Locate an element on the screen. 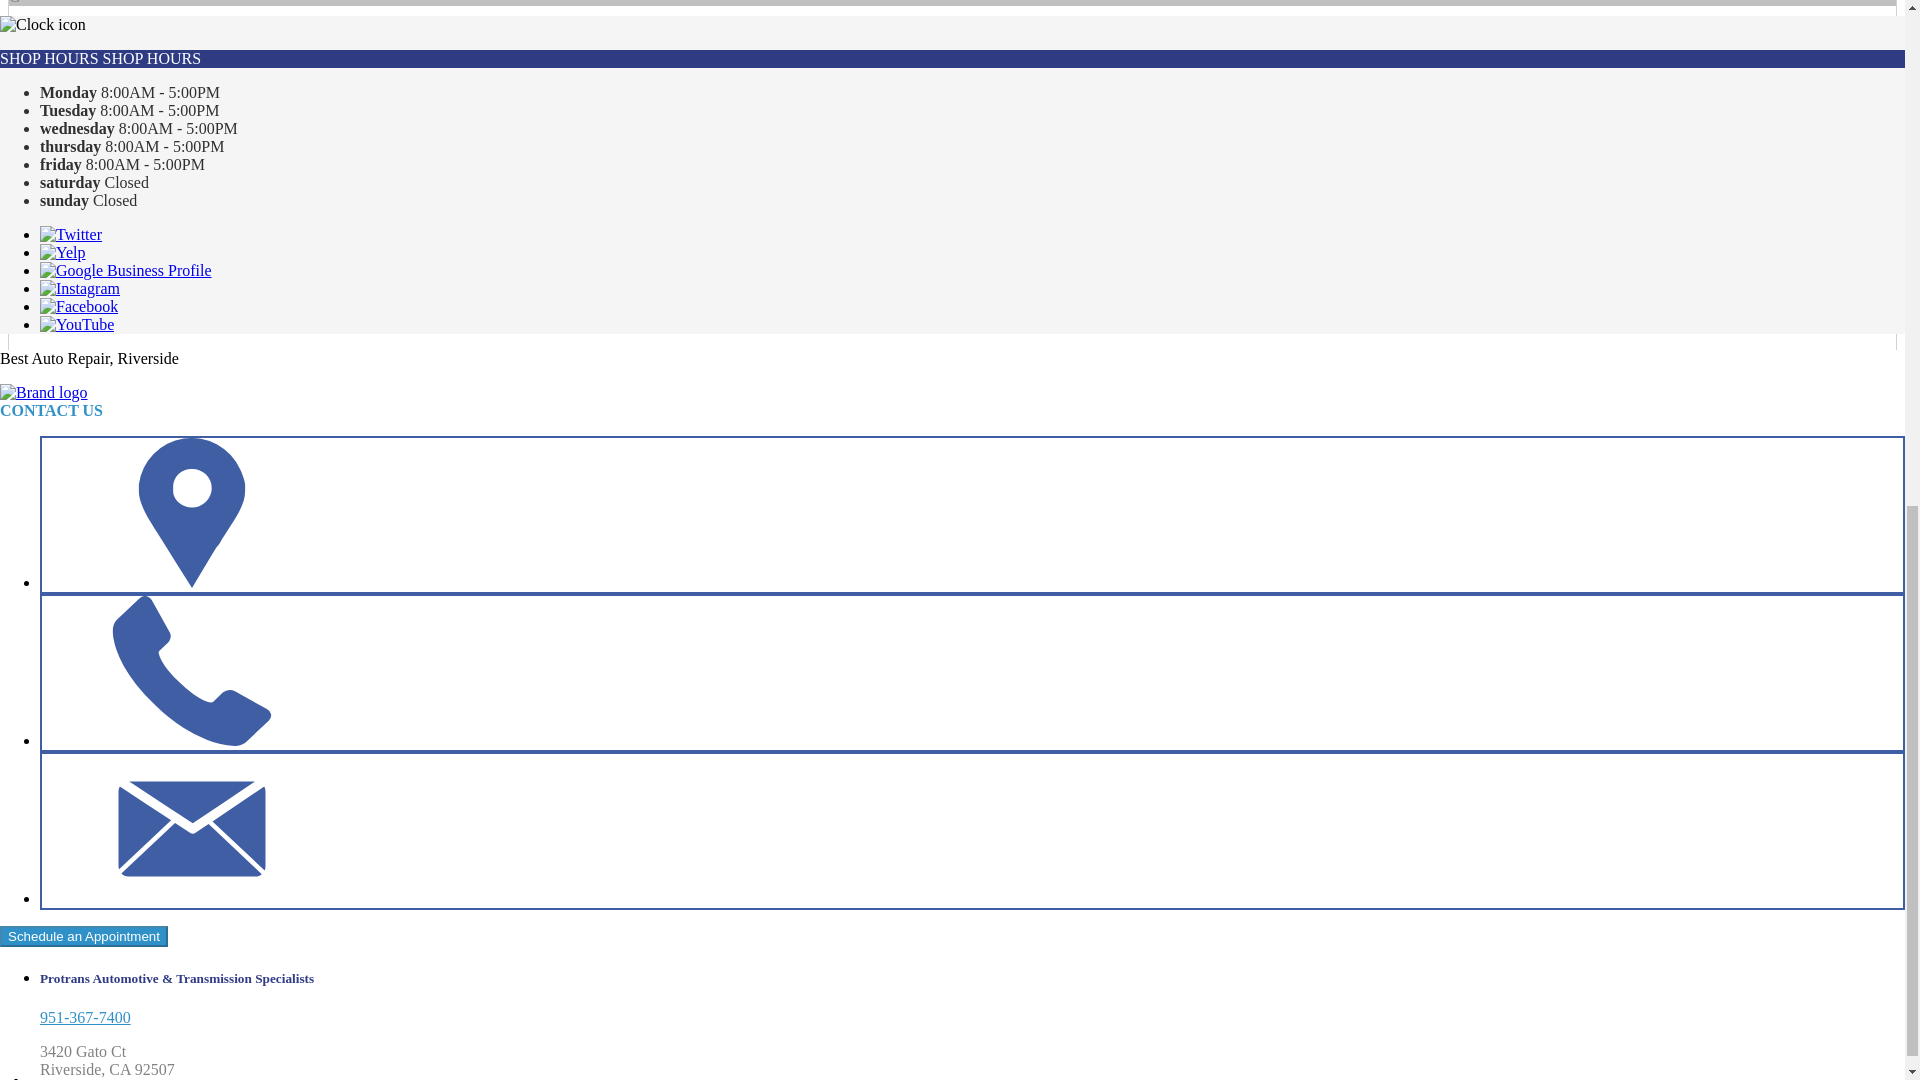  DIESEL REPAIR is located at coordinates (136, 320).